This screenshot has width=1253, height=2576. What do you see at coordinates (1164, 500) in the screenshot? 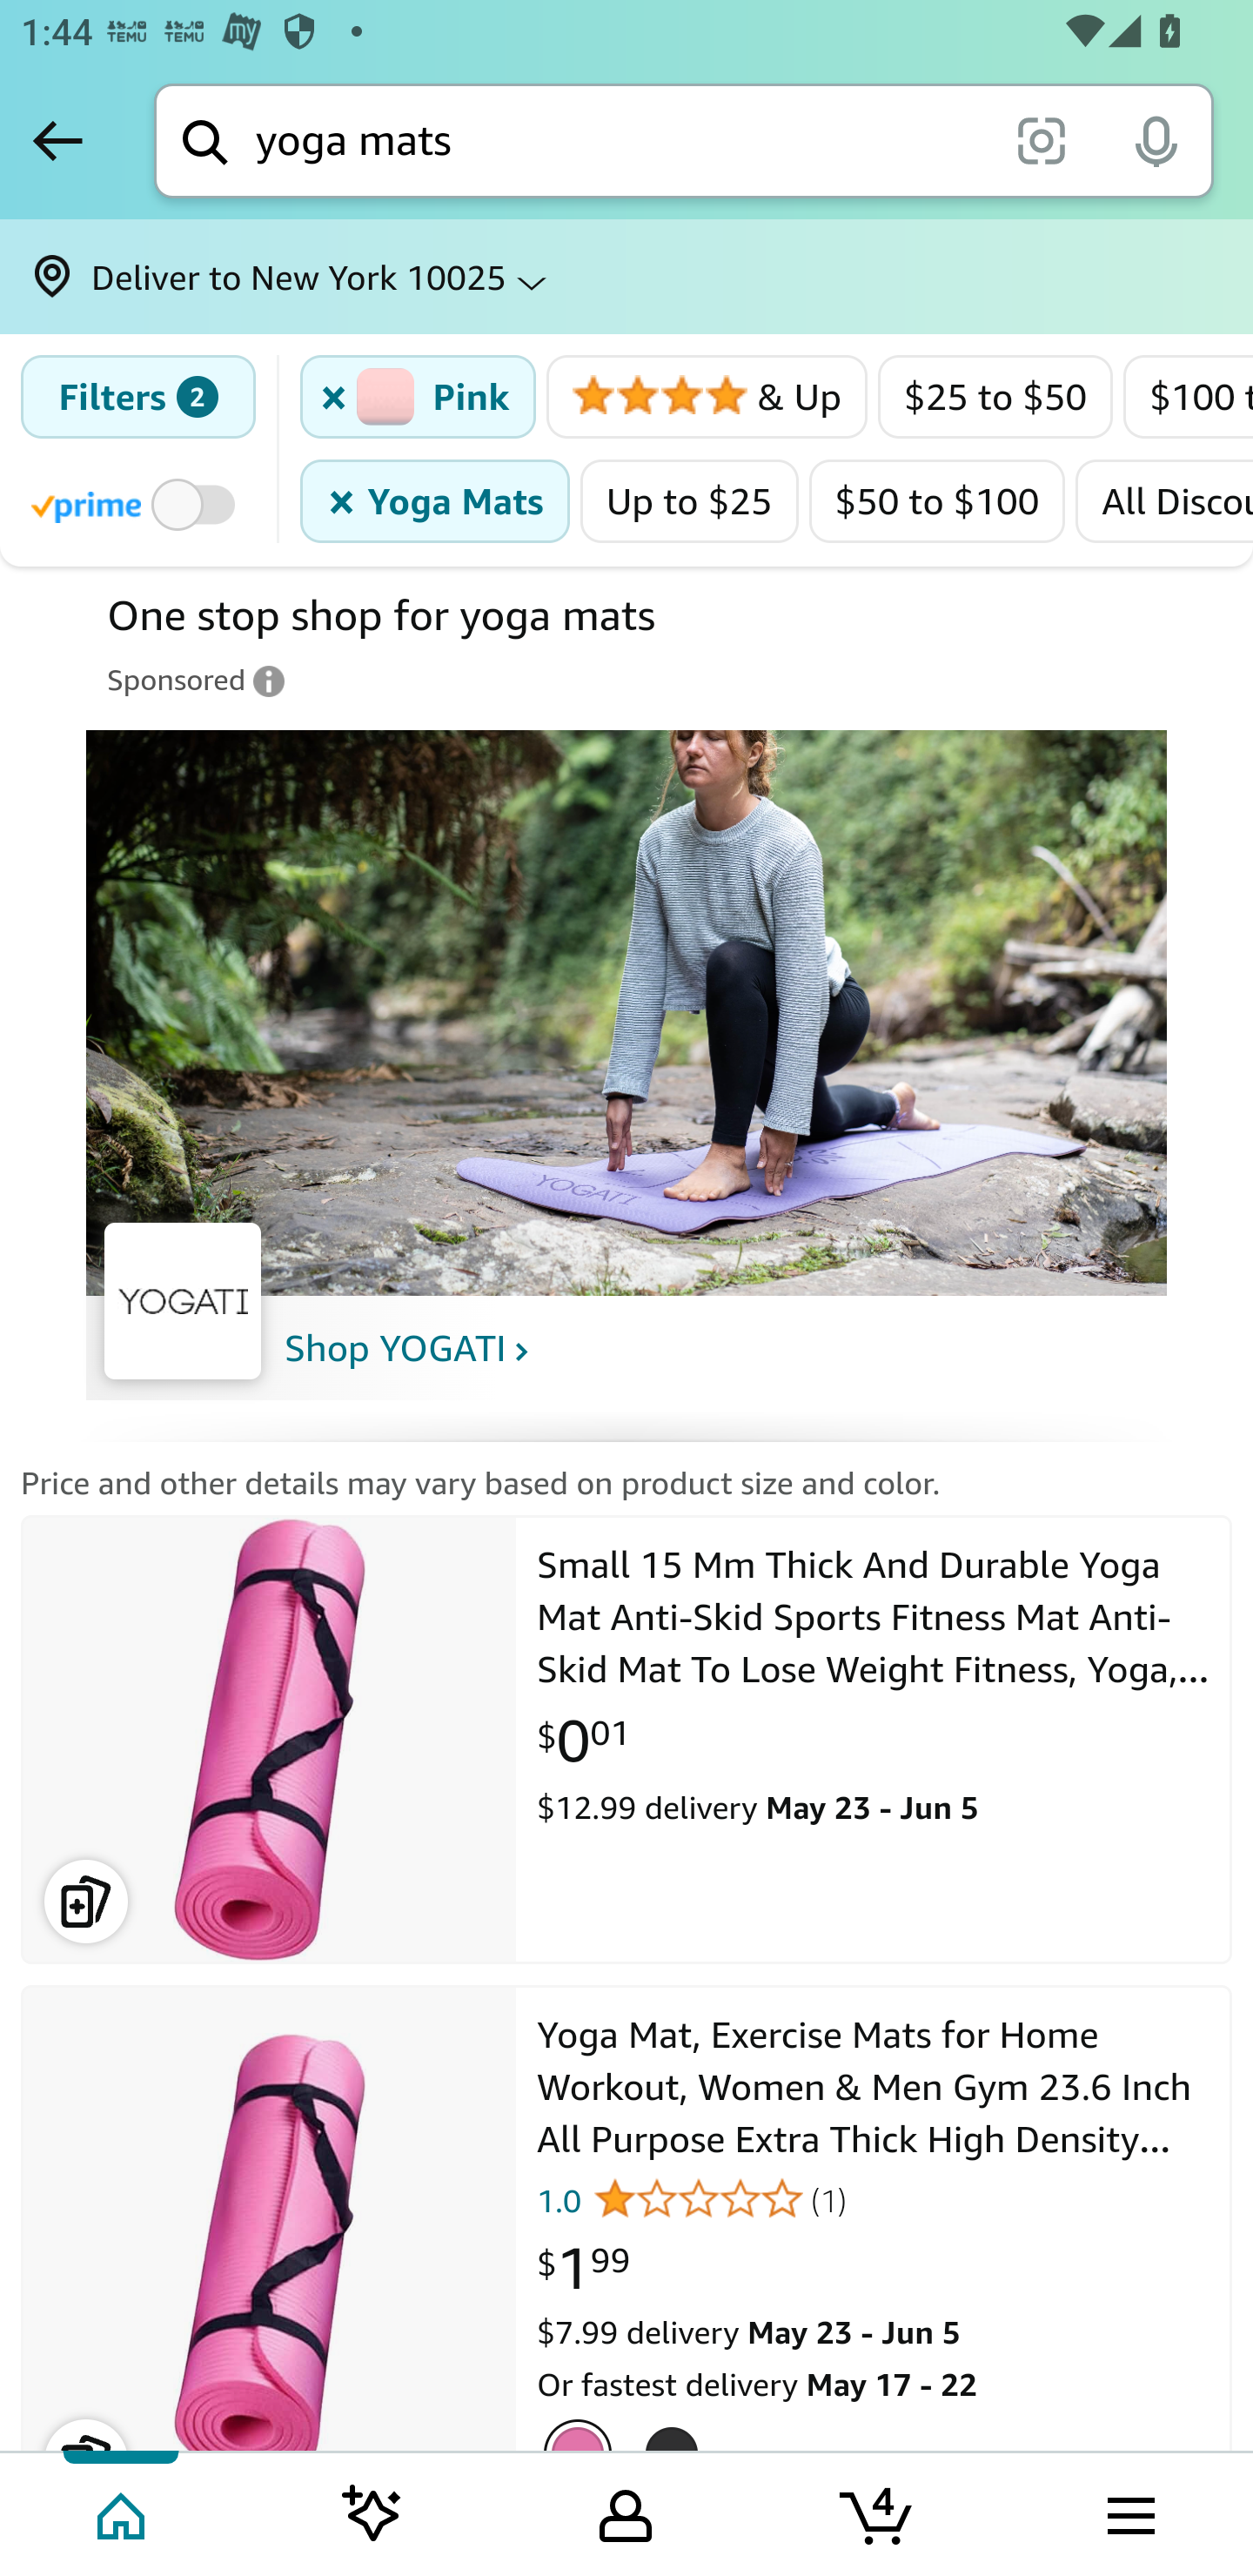
I see `All Discounts` at bounding box center [1164, 500].